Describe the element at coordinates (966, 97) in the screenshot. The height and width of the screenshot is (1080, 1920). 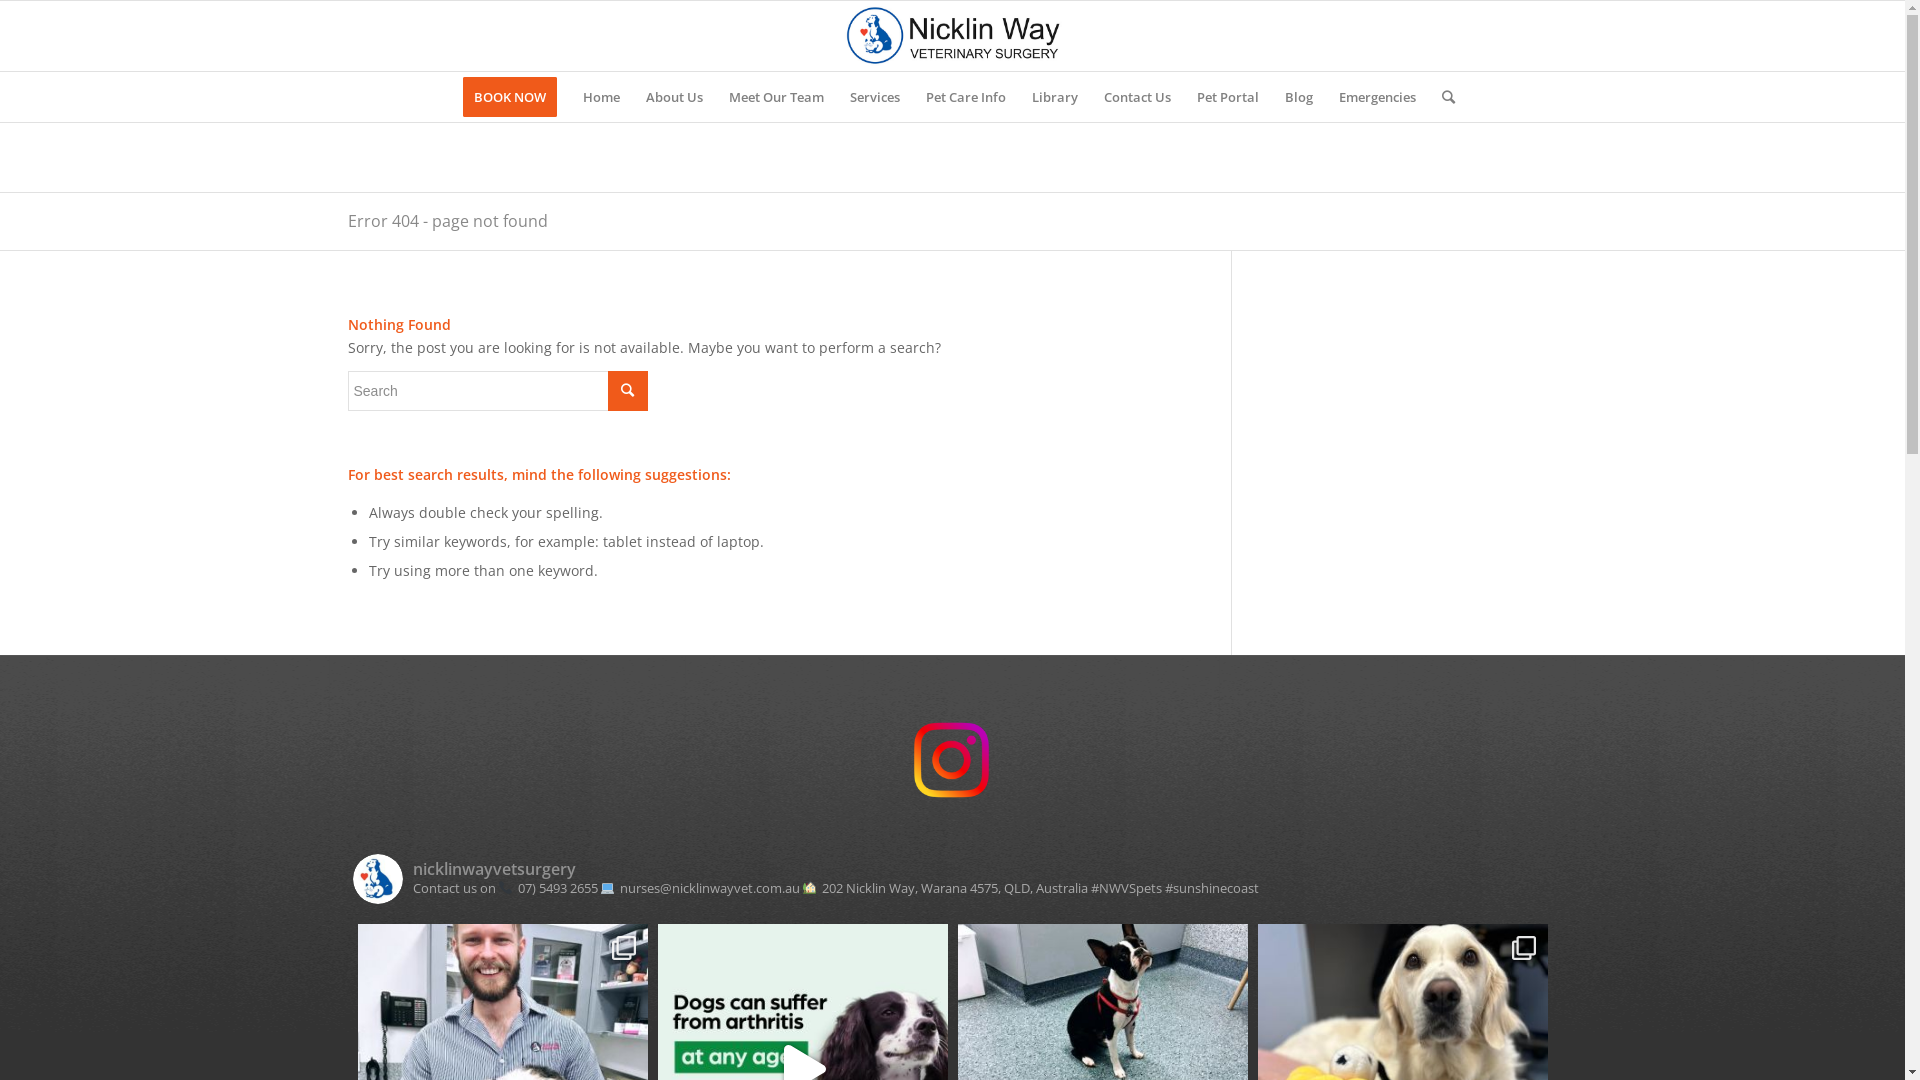
I see `Pet Care Info` at that location.